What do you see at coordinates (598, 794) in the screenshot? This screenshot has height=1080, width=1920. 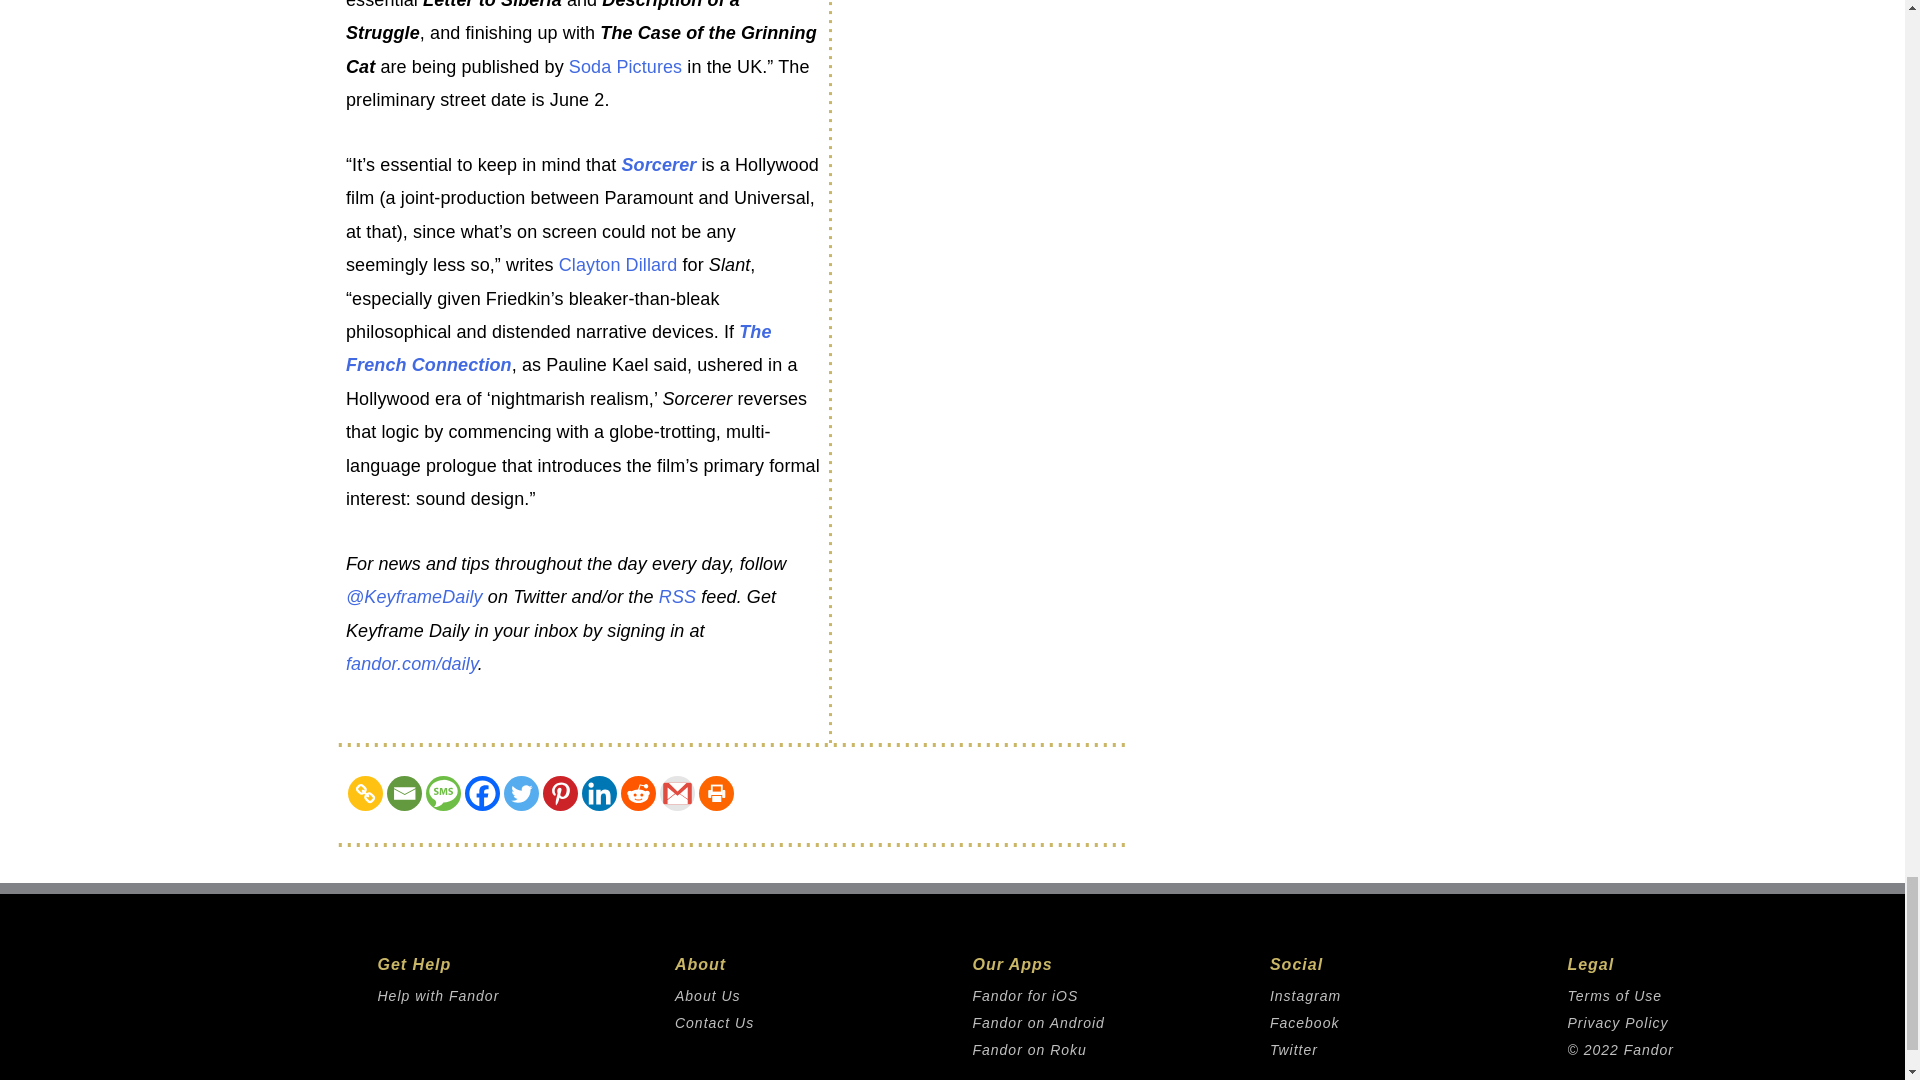 I see `Linkedin` at bounding box center [598, 794].